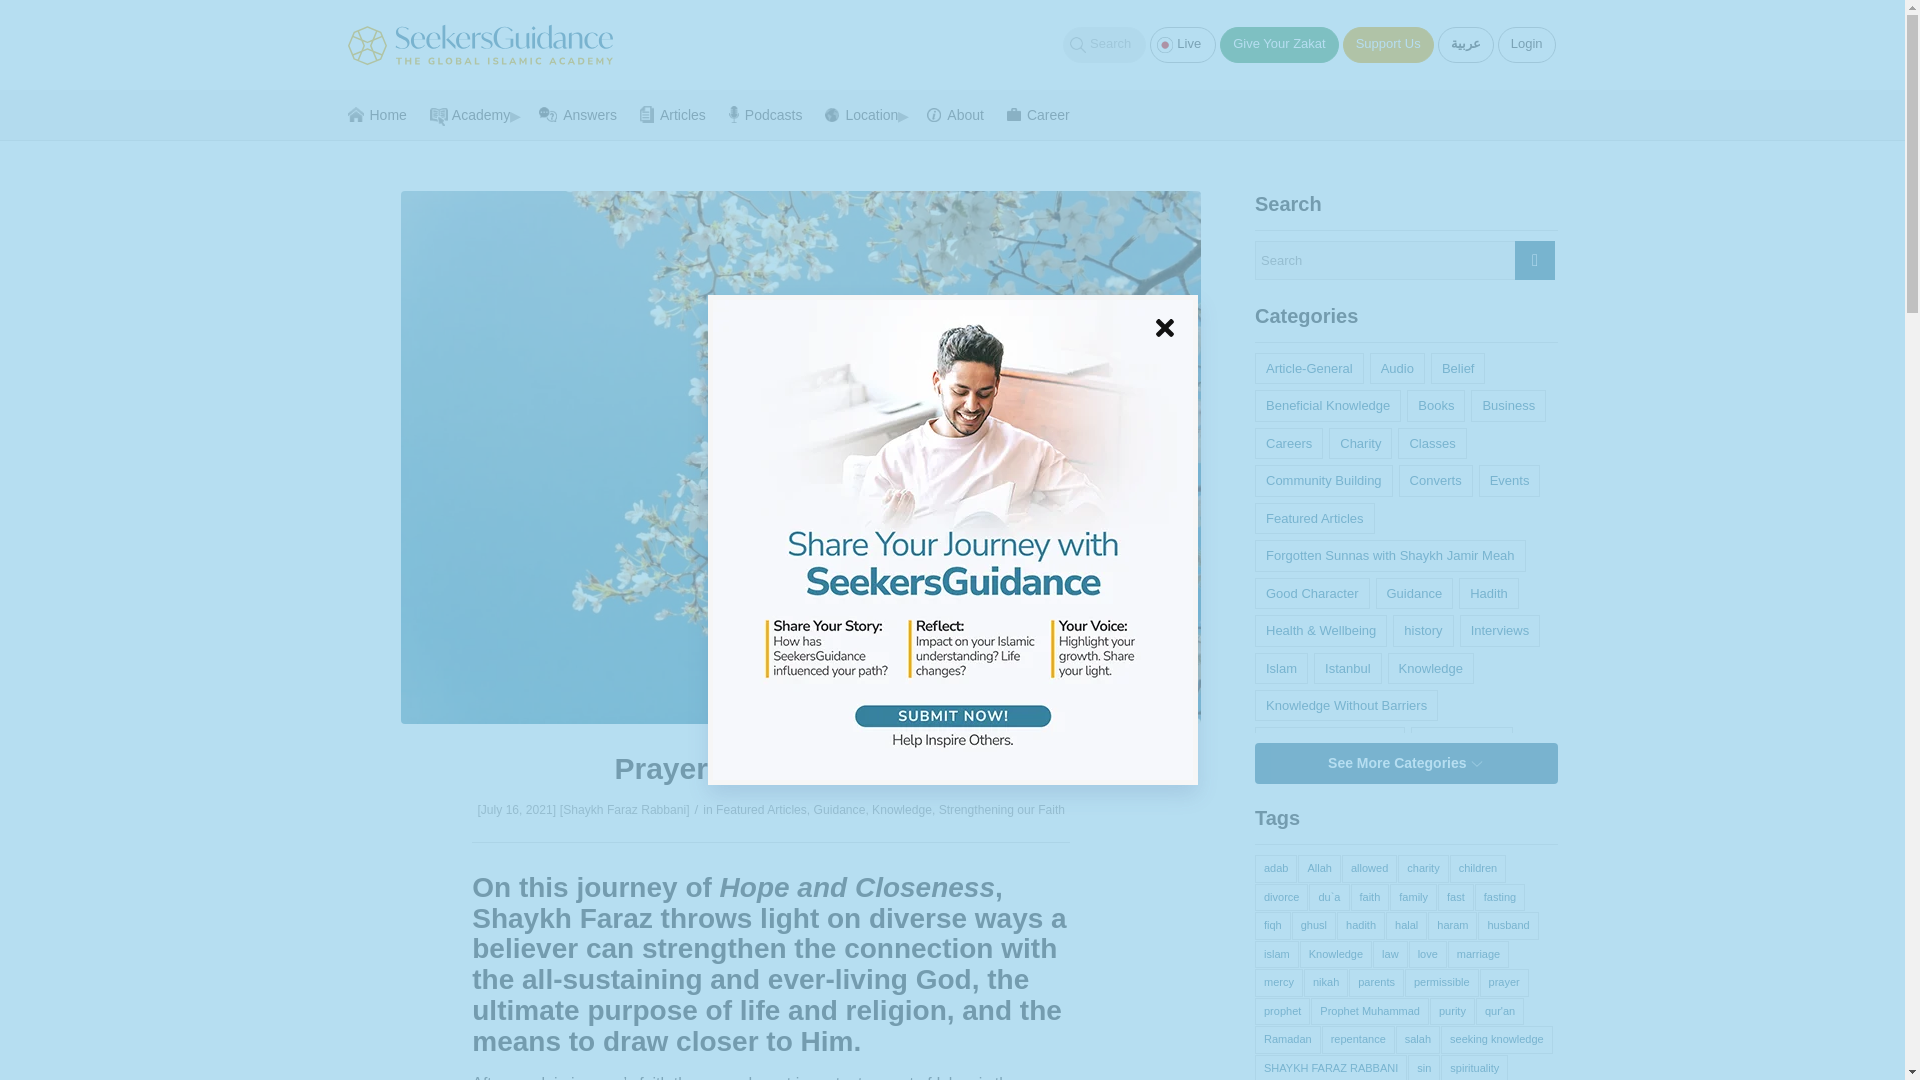 This screenshot has height=1080, width=1920. I want to click on Search, so click(1104, 44).